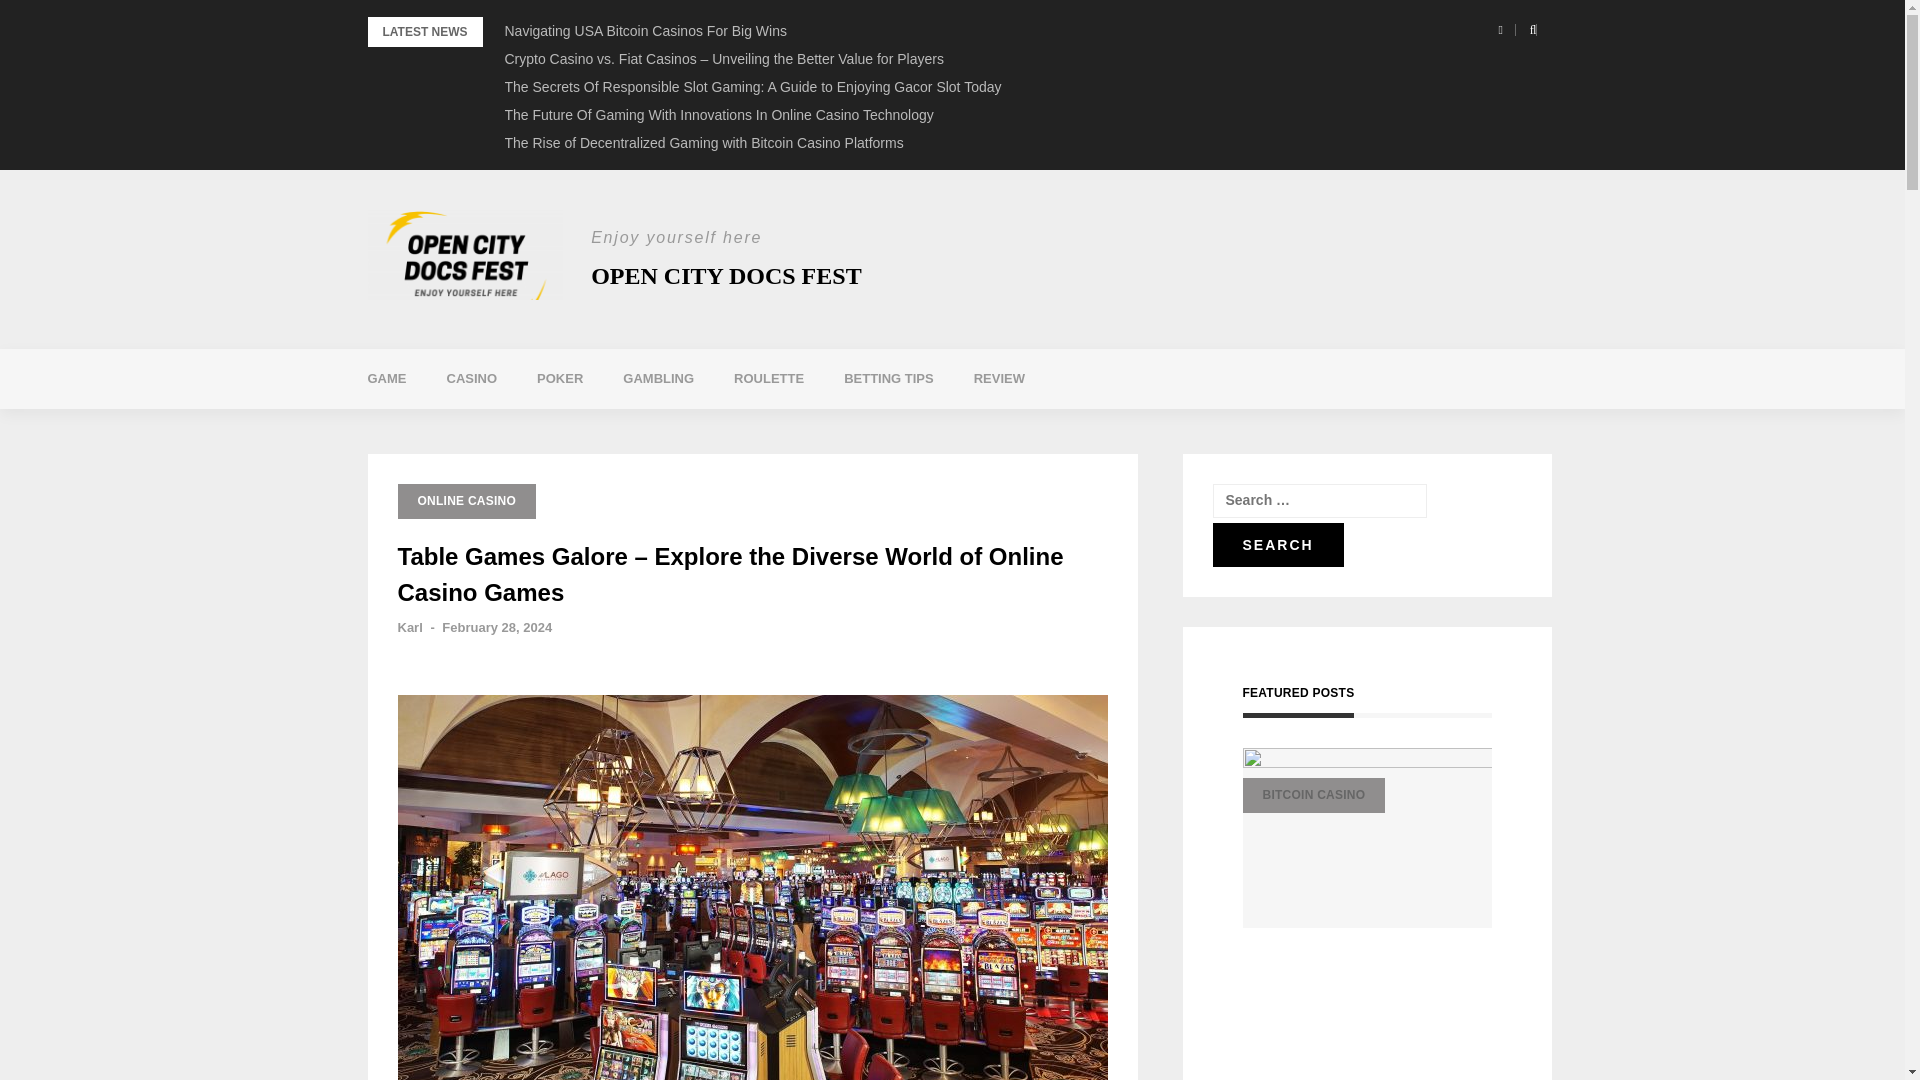  Describe the element at coordinates (559, 378) in the screenshot. I see `POKER` at that location.